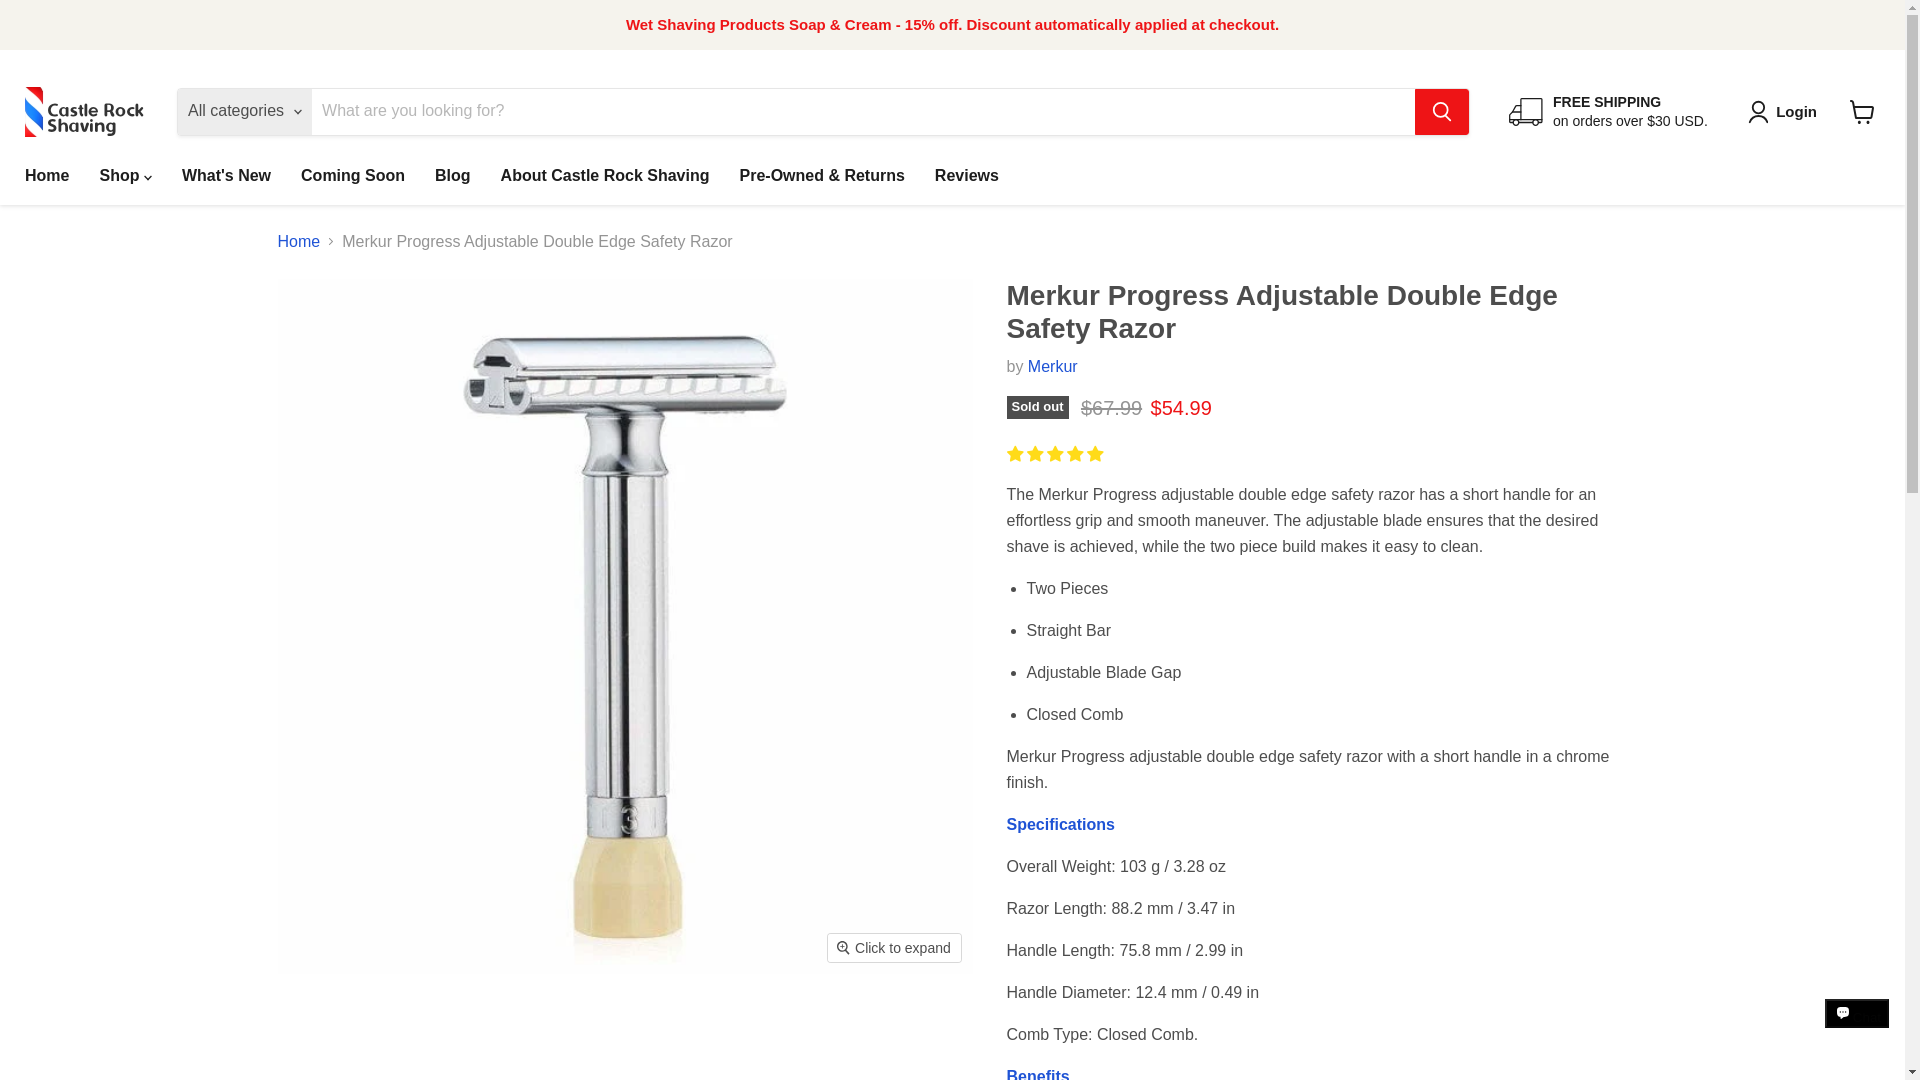  What do you see at coordinates (1052, 366) in the screenshot?
I see `Merkur` at bounding box center [1052, 366].